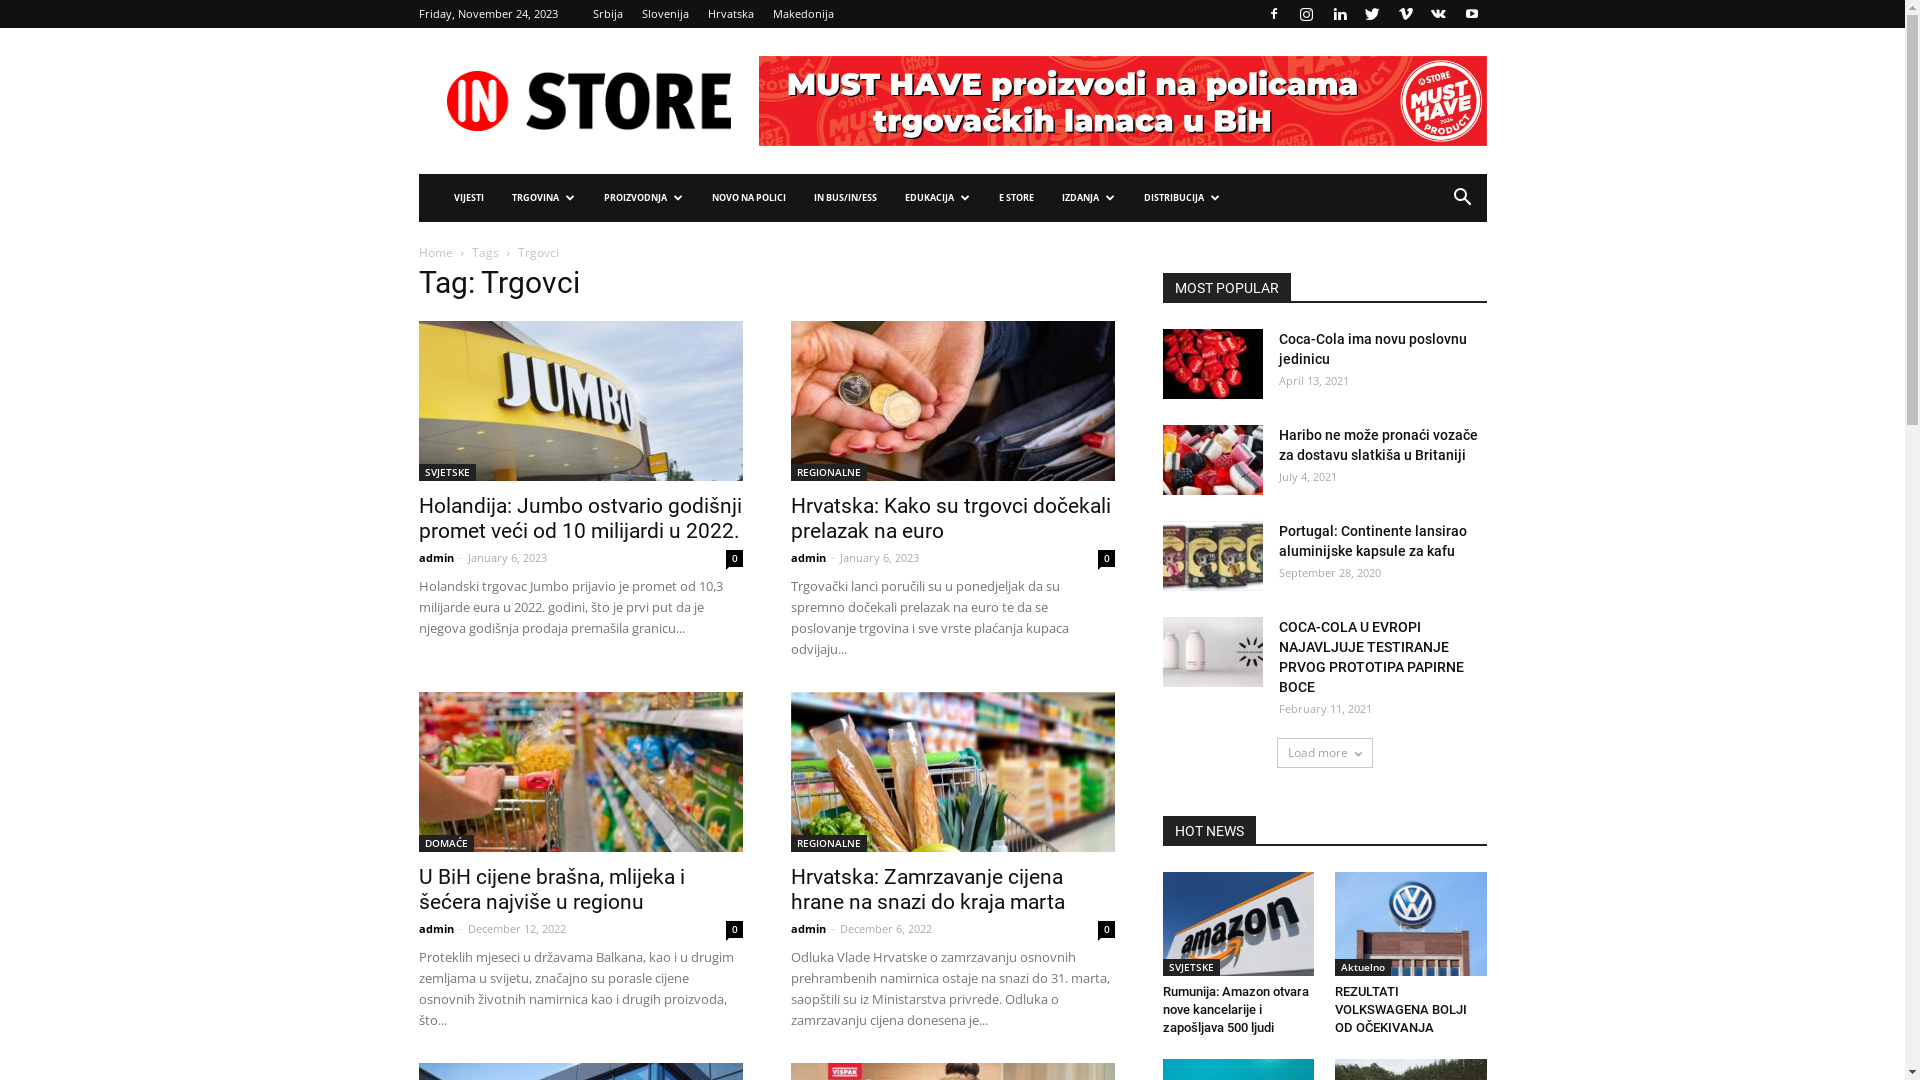 The width and height of the screenshot is (1920, 1080). I want to click on Youtube, so click(1471, 14).